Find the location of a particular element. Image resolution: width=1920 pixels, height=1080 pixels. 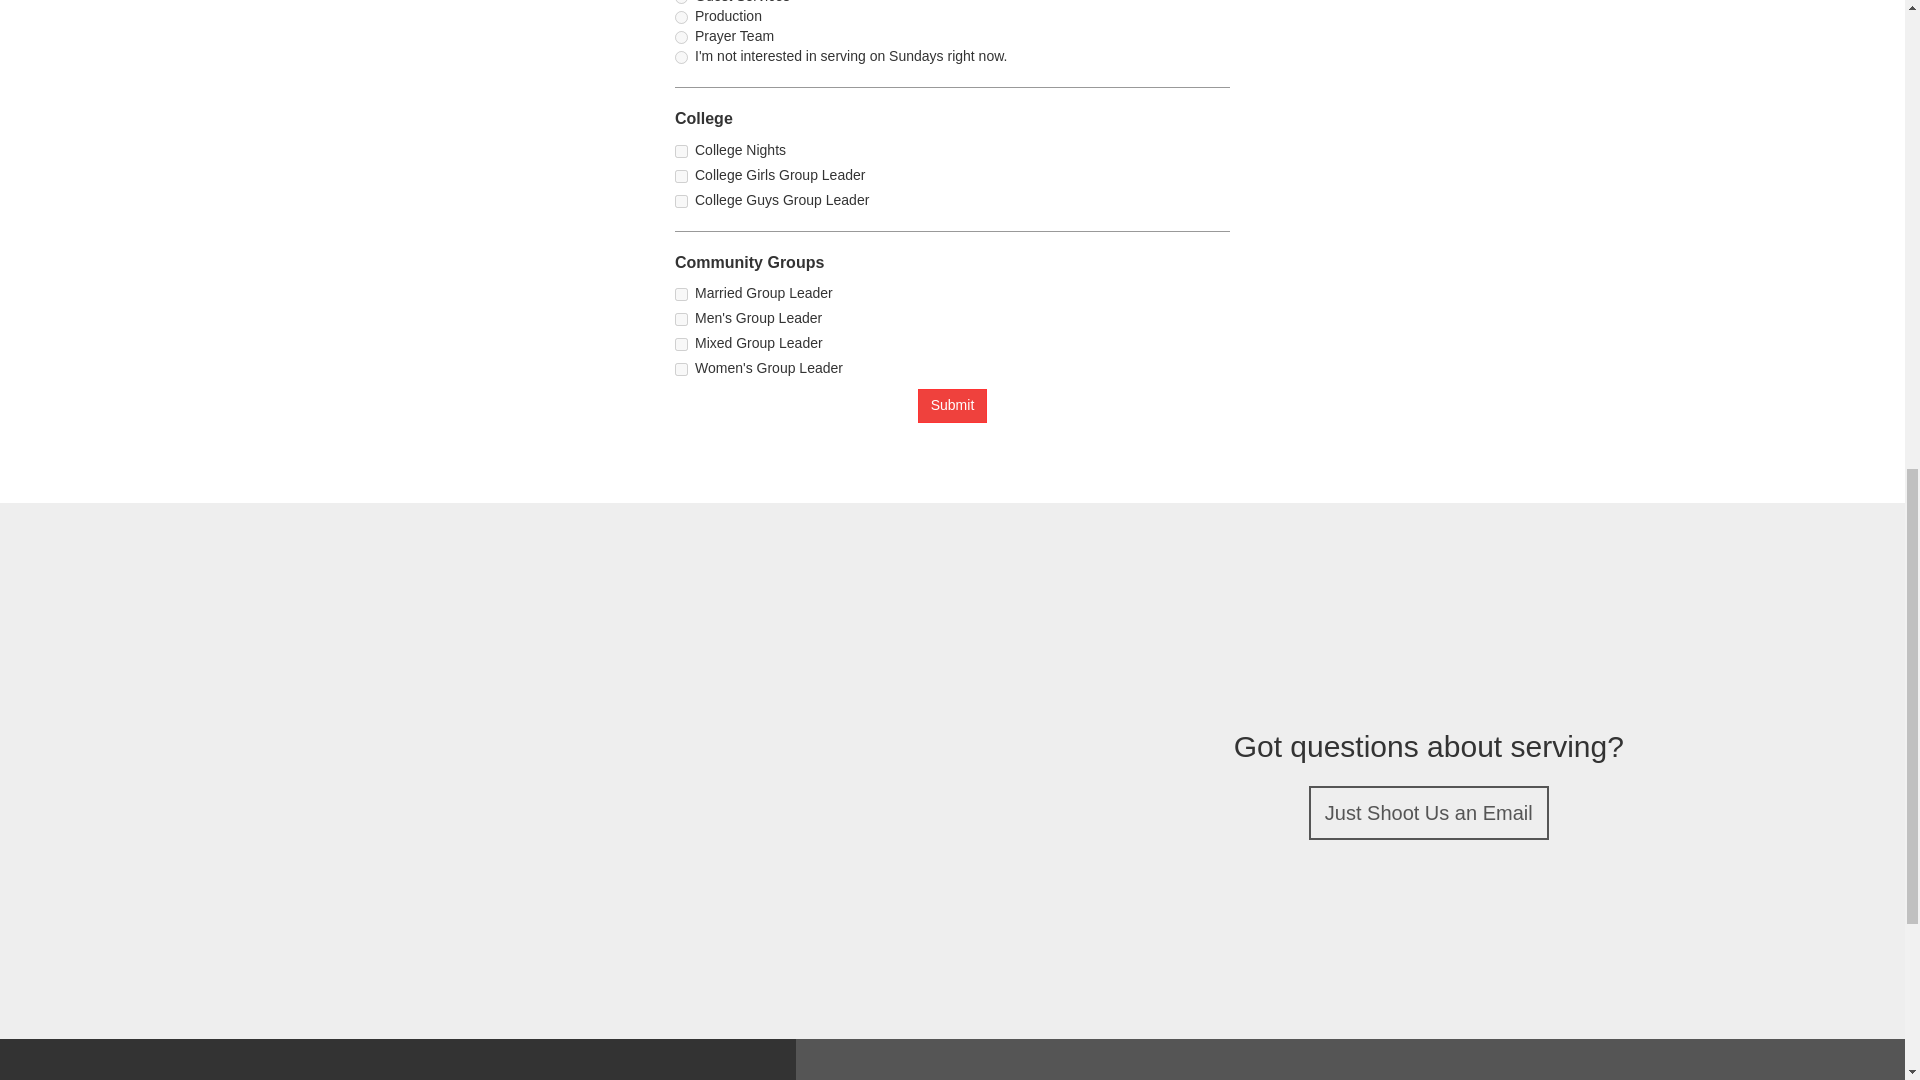

8 is located at coordinates (681, 16).